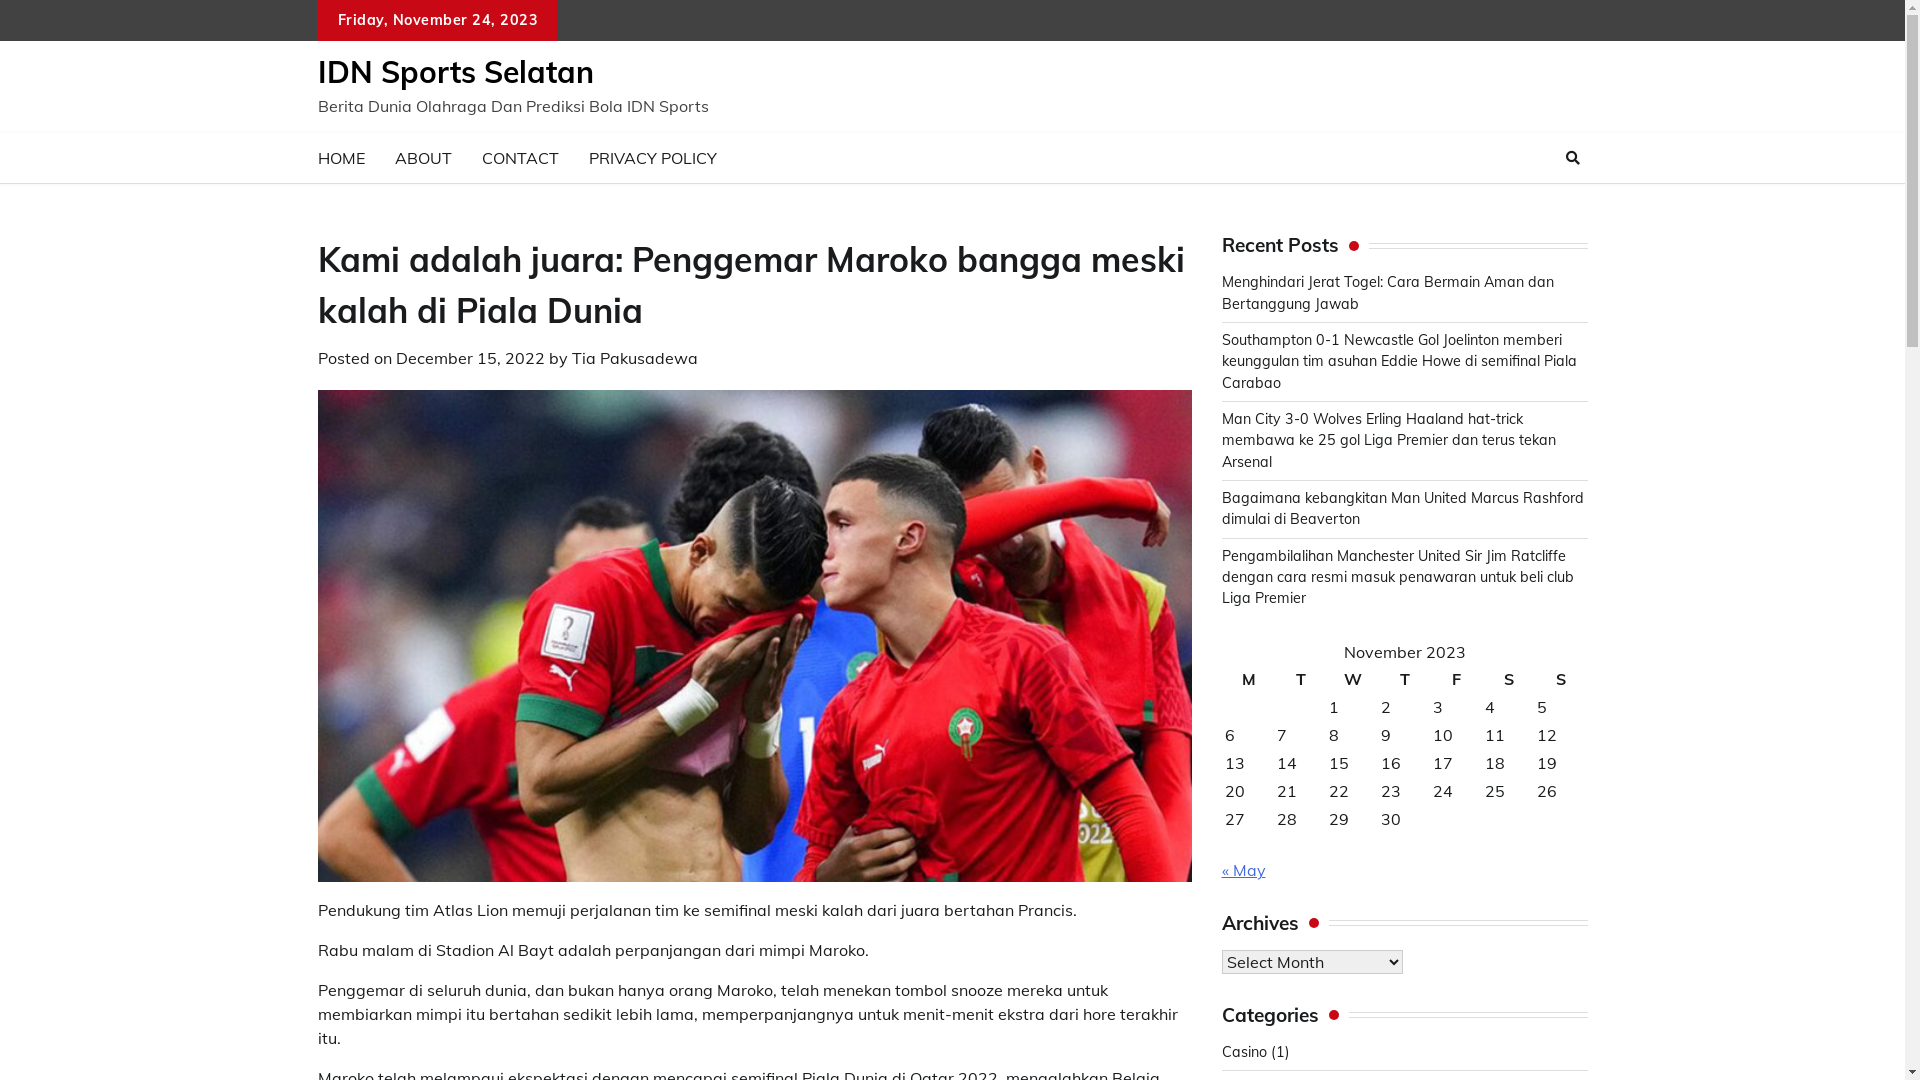 Image resolution: width=1920 pixels, height=1080 pixels. Describe the element at coordinates (520, 158) in the screenshot. I see `CONTACT` at that location.